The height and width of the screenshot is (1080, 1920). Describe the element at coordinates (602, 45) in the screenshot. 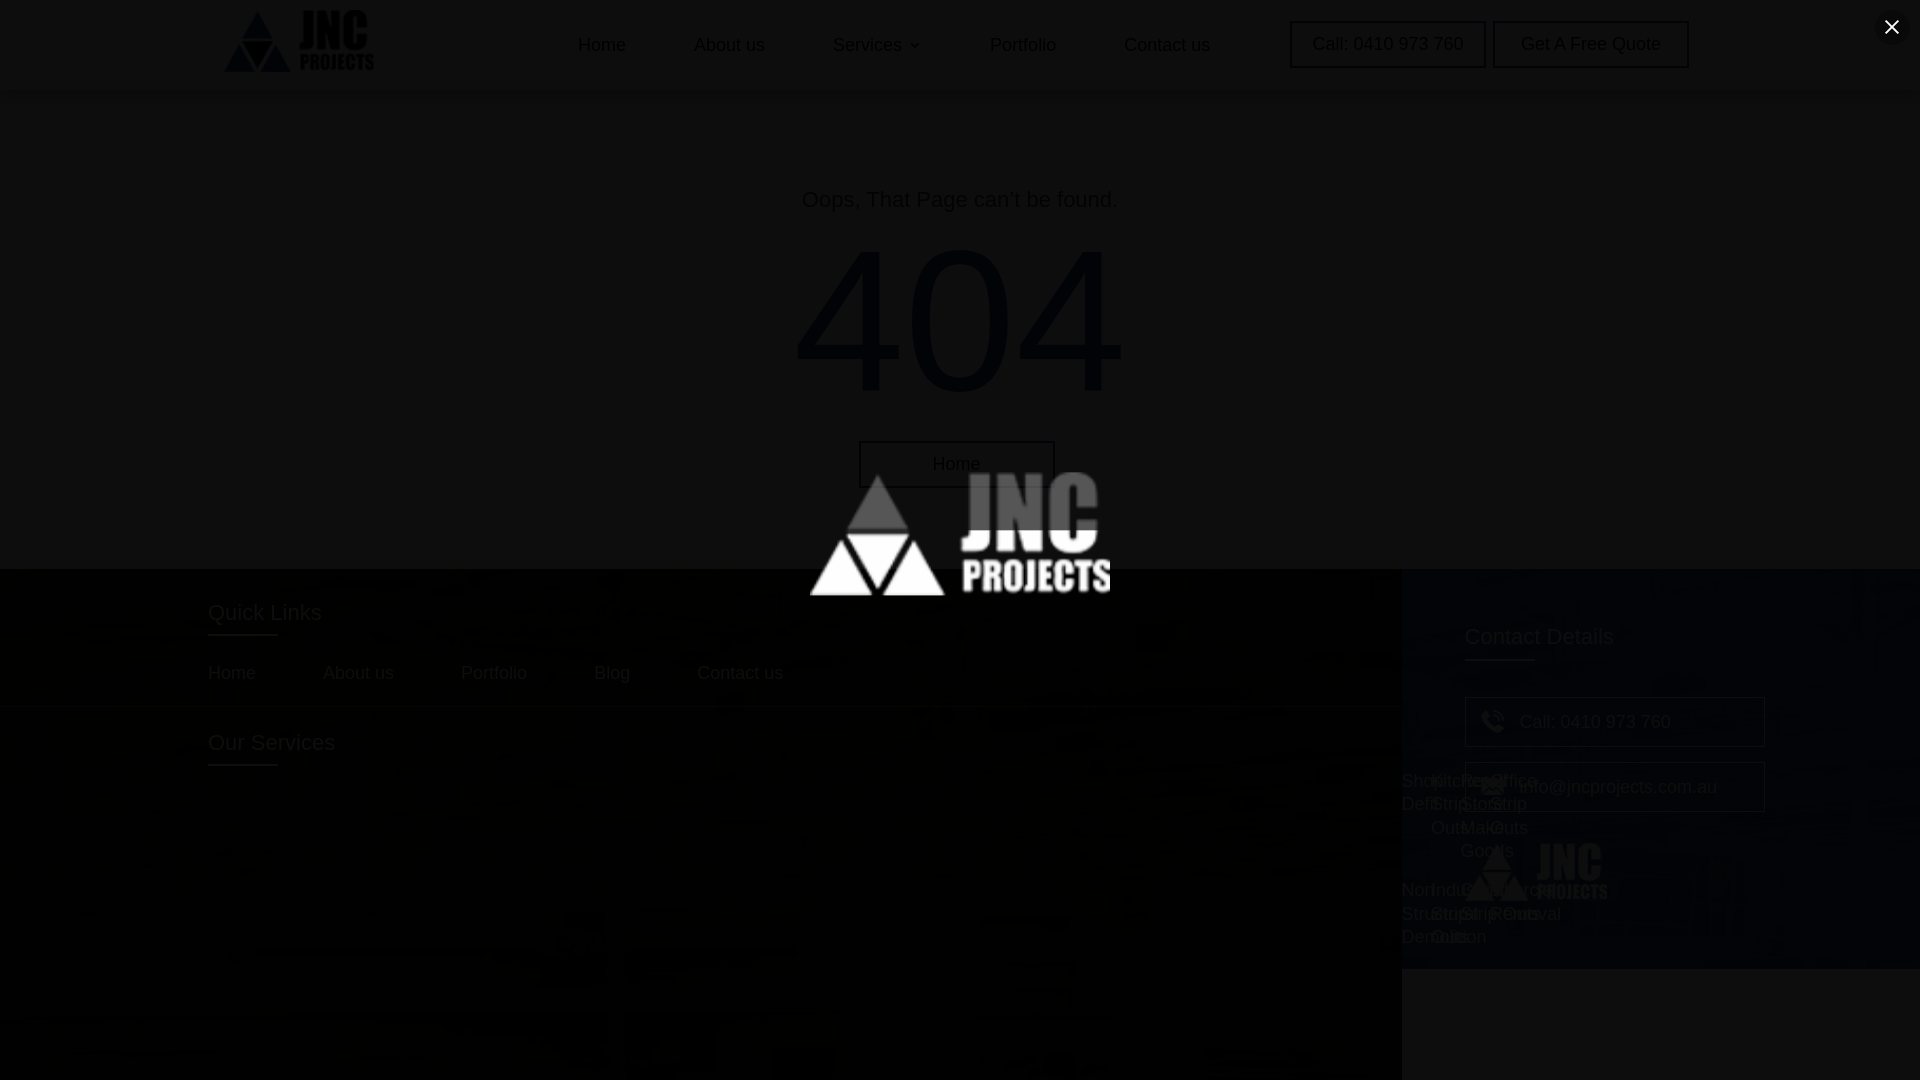

I see `Home` at that location.